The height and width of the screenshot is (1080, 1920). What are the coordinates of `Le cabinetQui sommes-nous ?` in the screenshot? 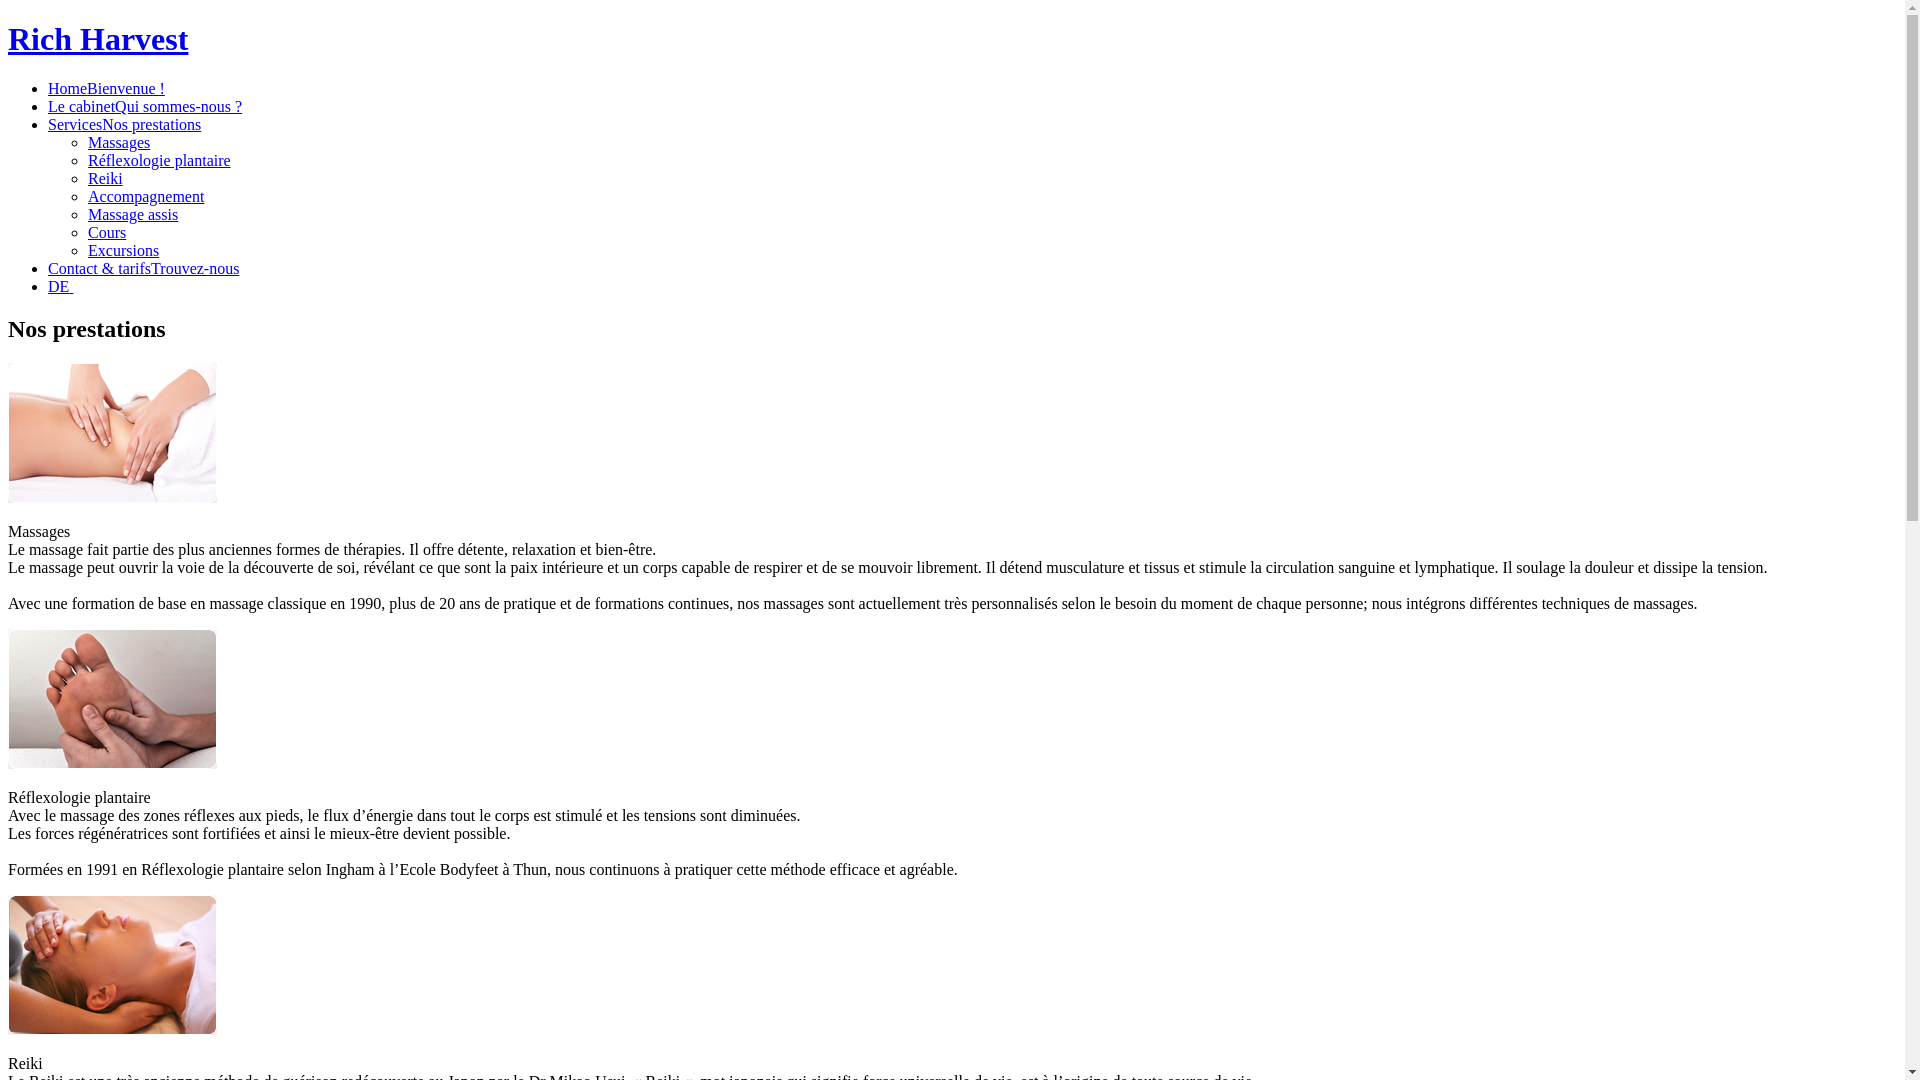 It's located at (145, 106).